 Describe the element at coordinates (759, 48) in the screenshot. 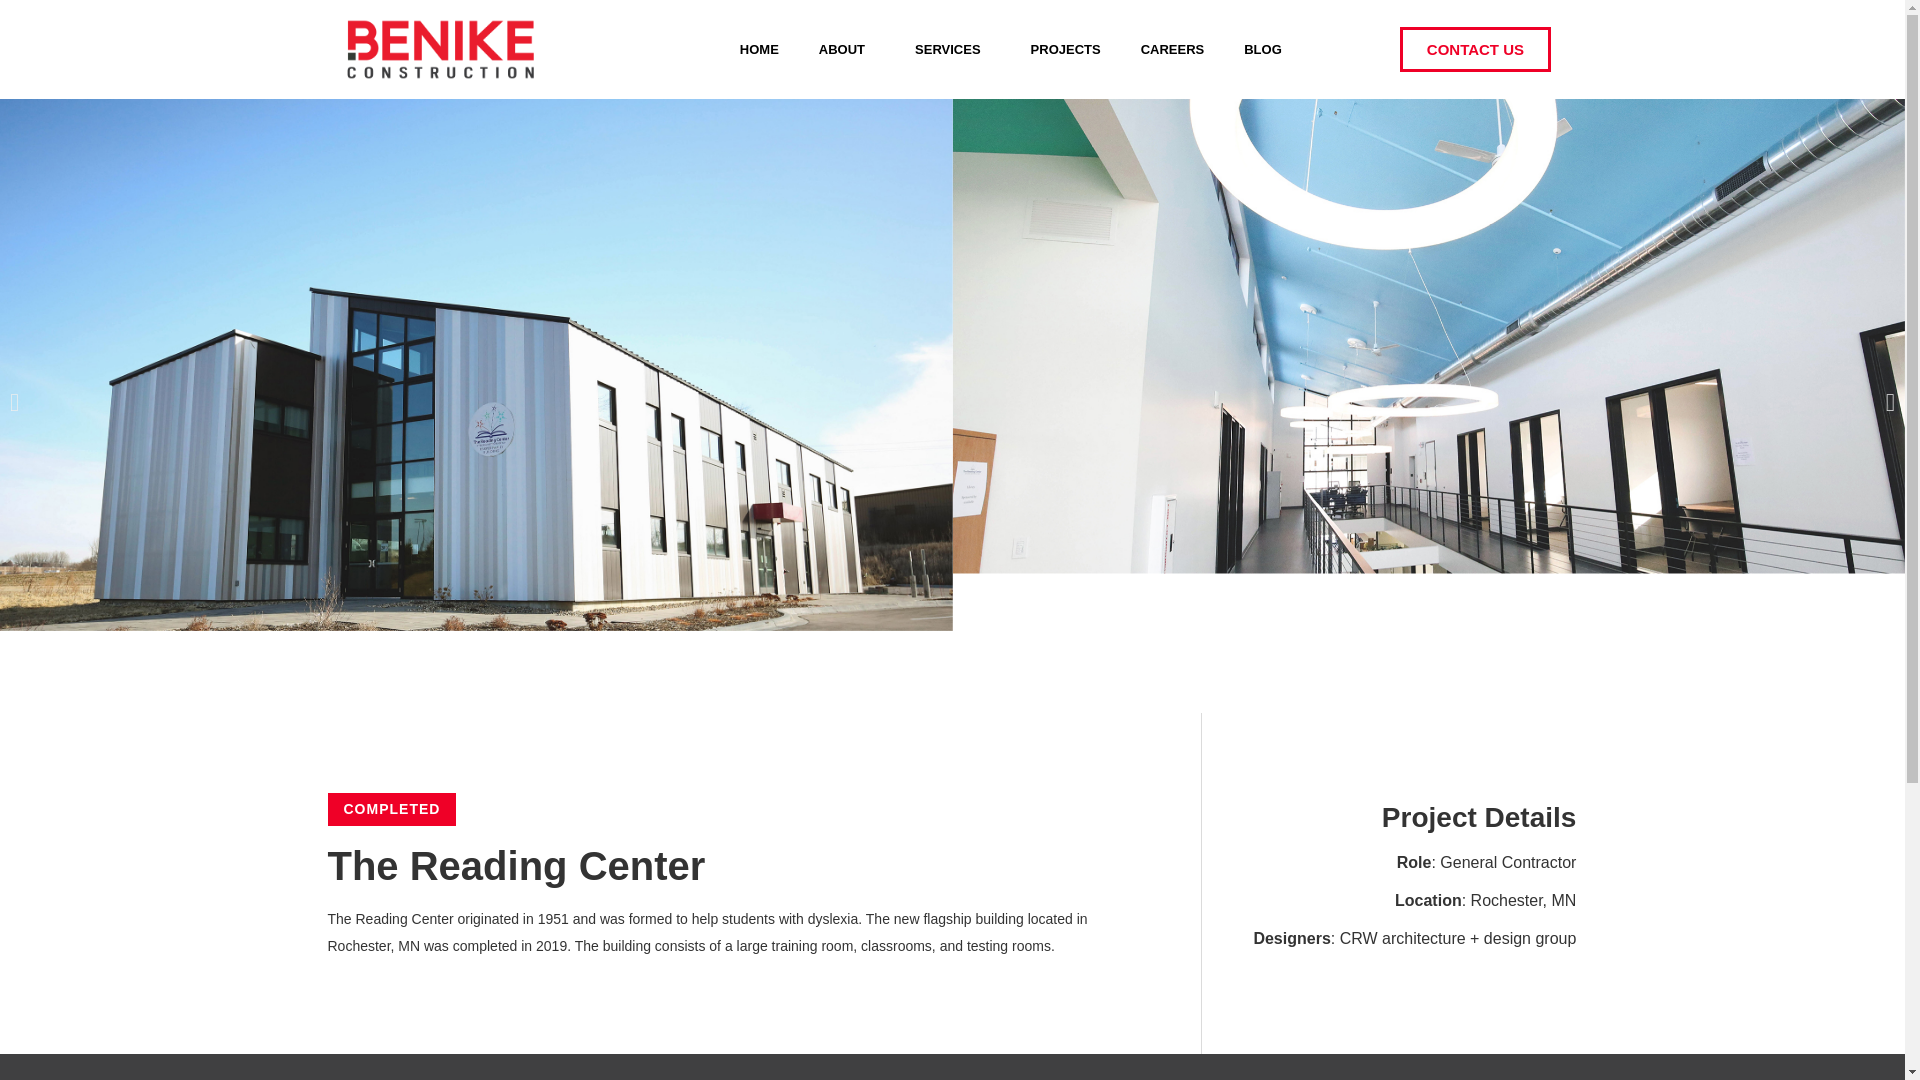

I see `HOME` at that location.